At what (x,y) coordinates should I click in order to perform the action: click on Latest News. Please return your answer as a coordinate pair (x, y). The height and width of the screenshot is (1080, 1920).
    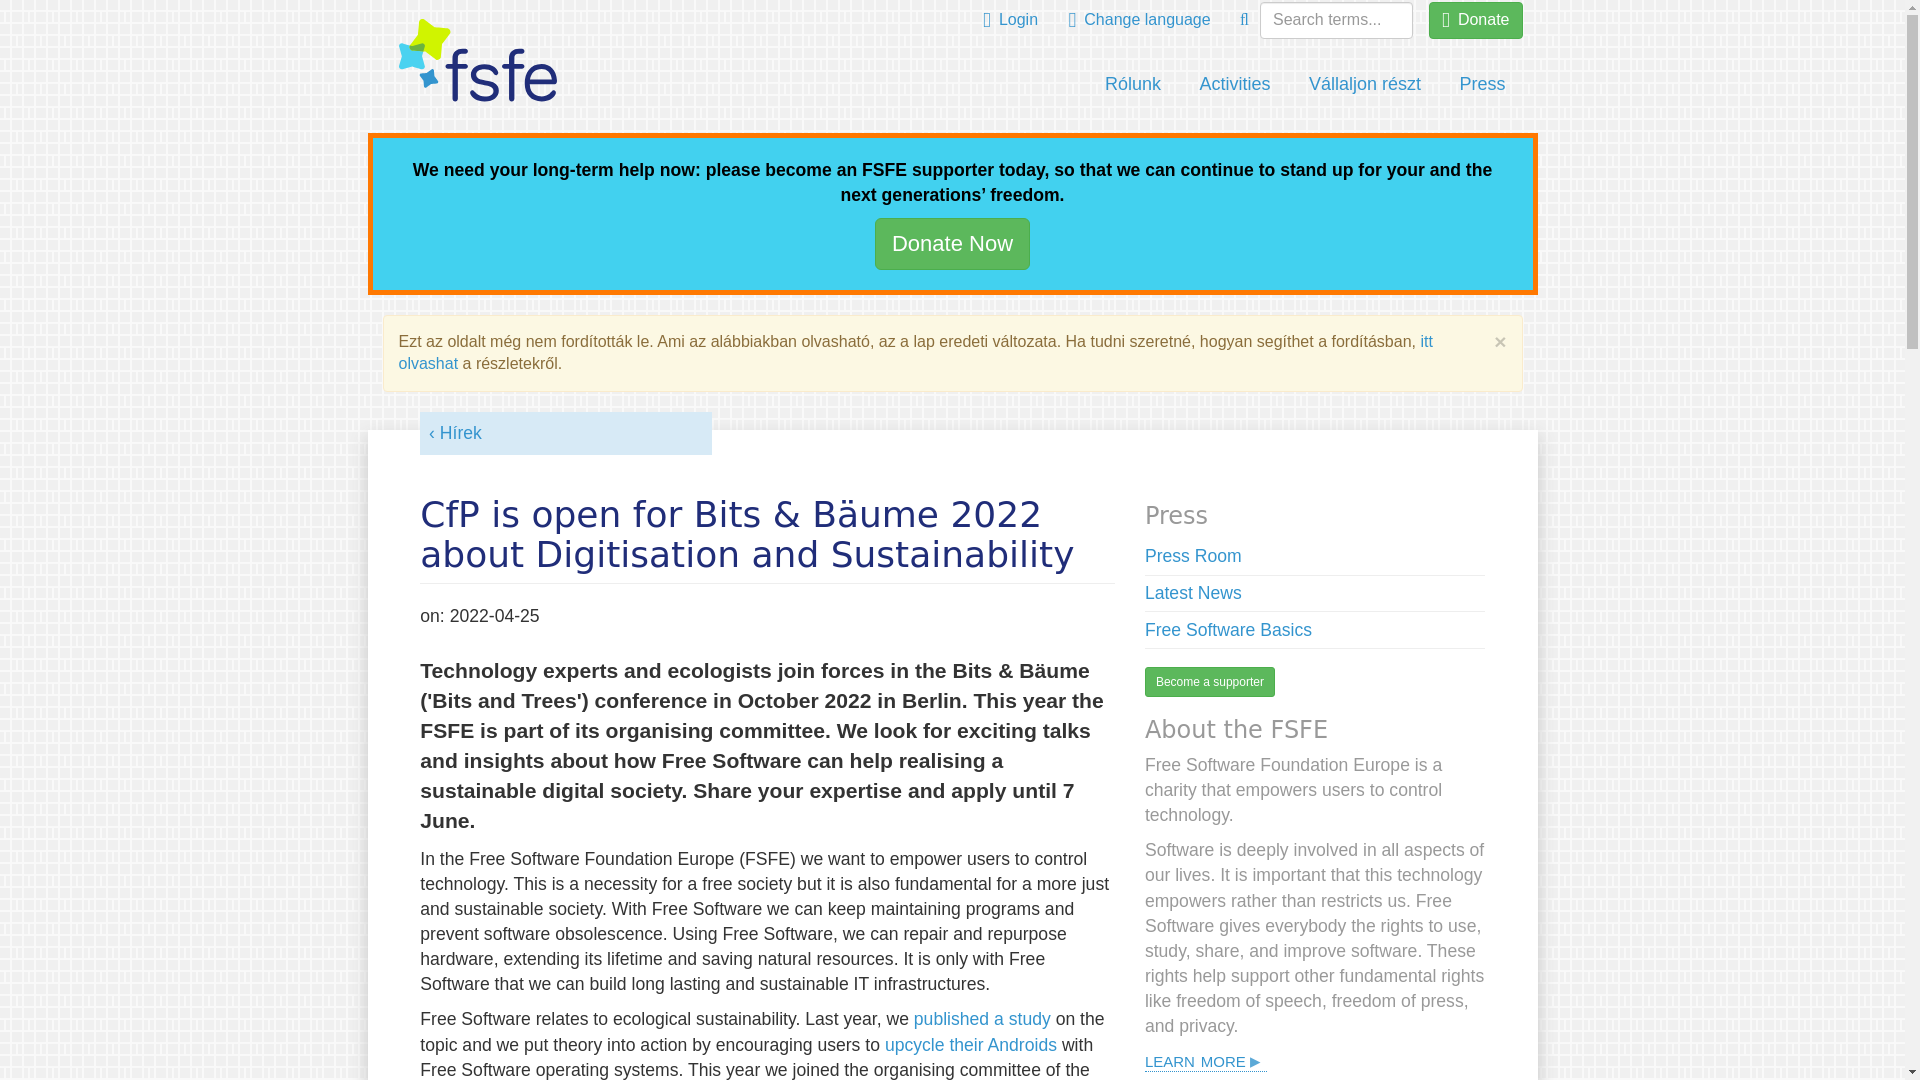
    Looking at the image, I should click on (1193, 592).